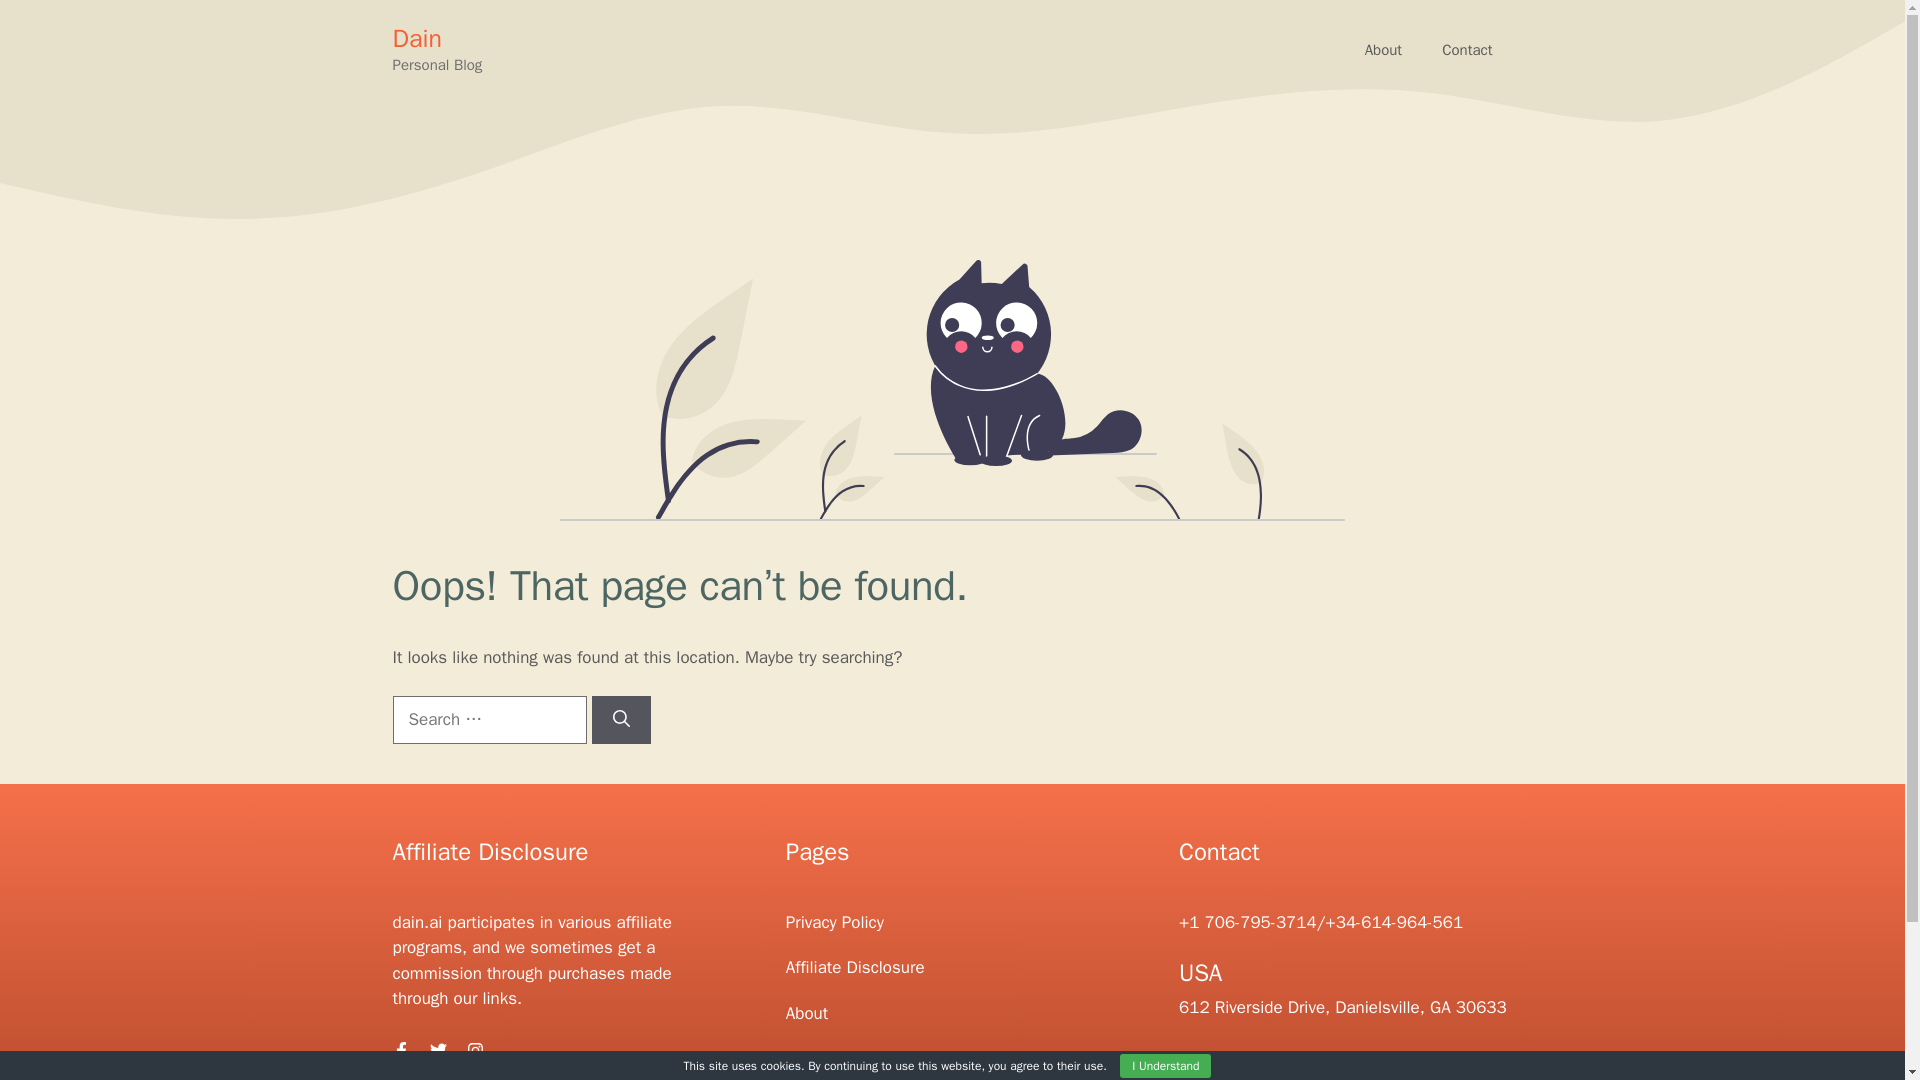  I want to click on Dain, so click(416, 38).